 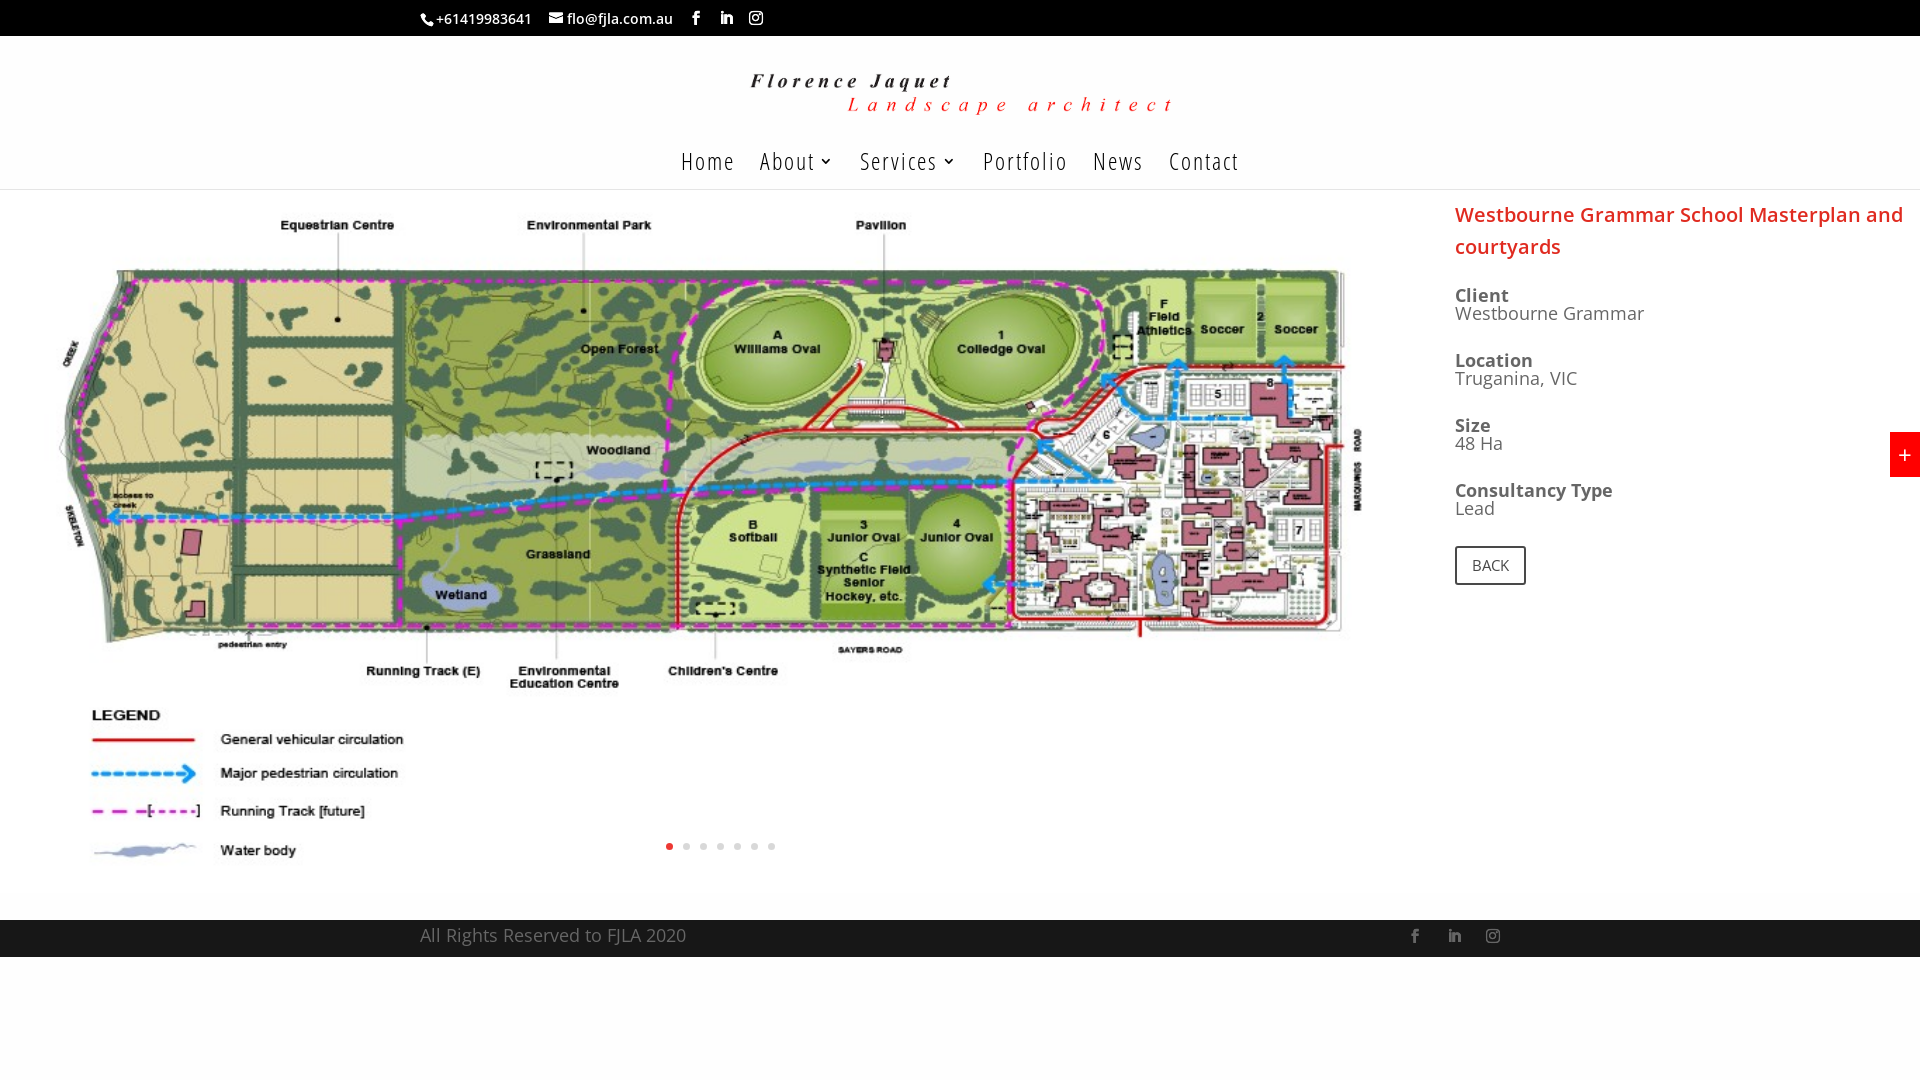 I want to click on 5, so click(x=738, y=846).